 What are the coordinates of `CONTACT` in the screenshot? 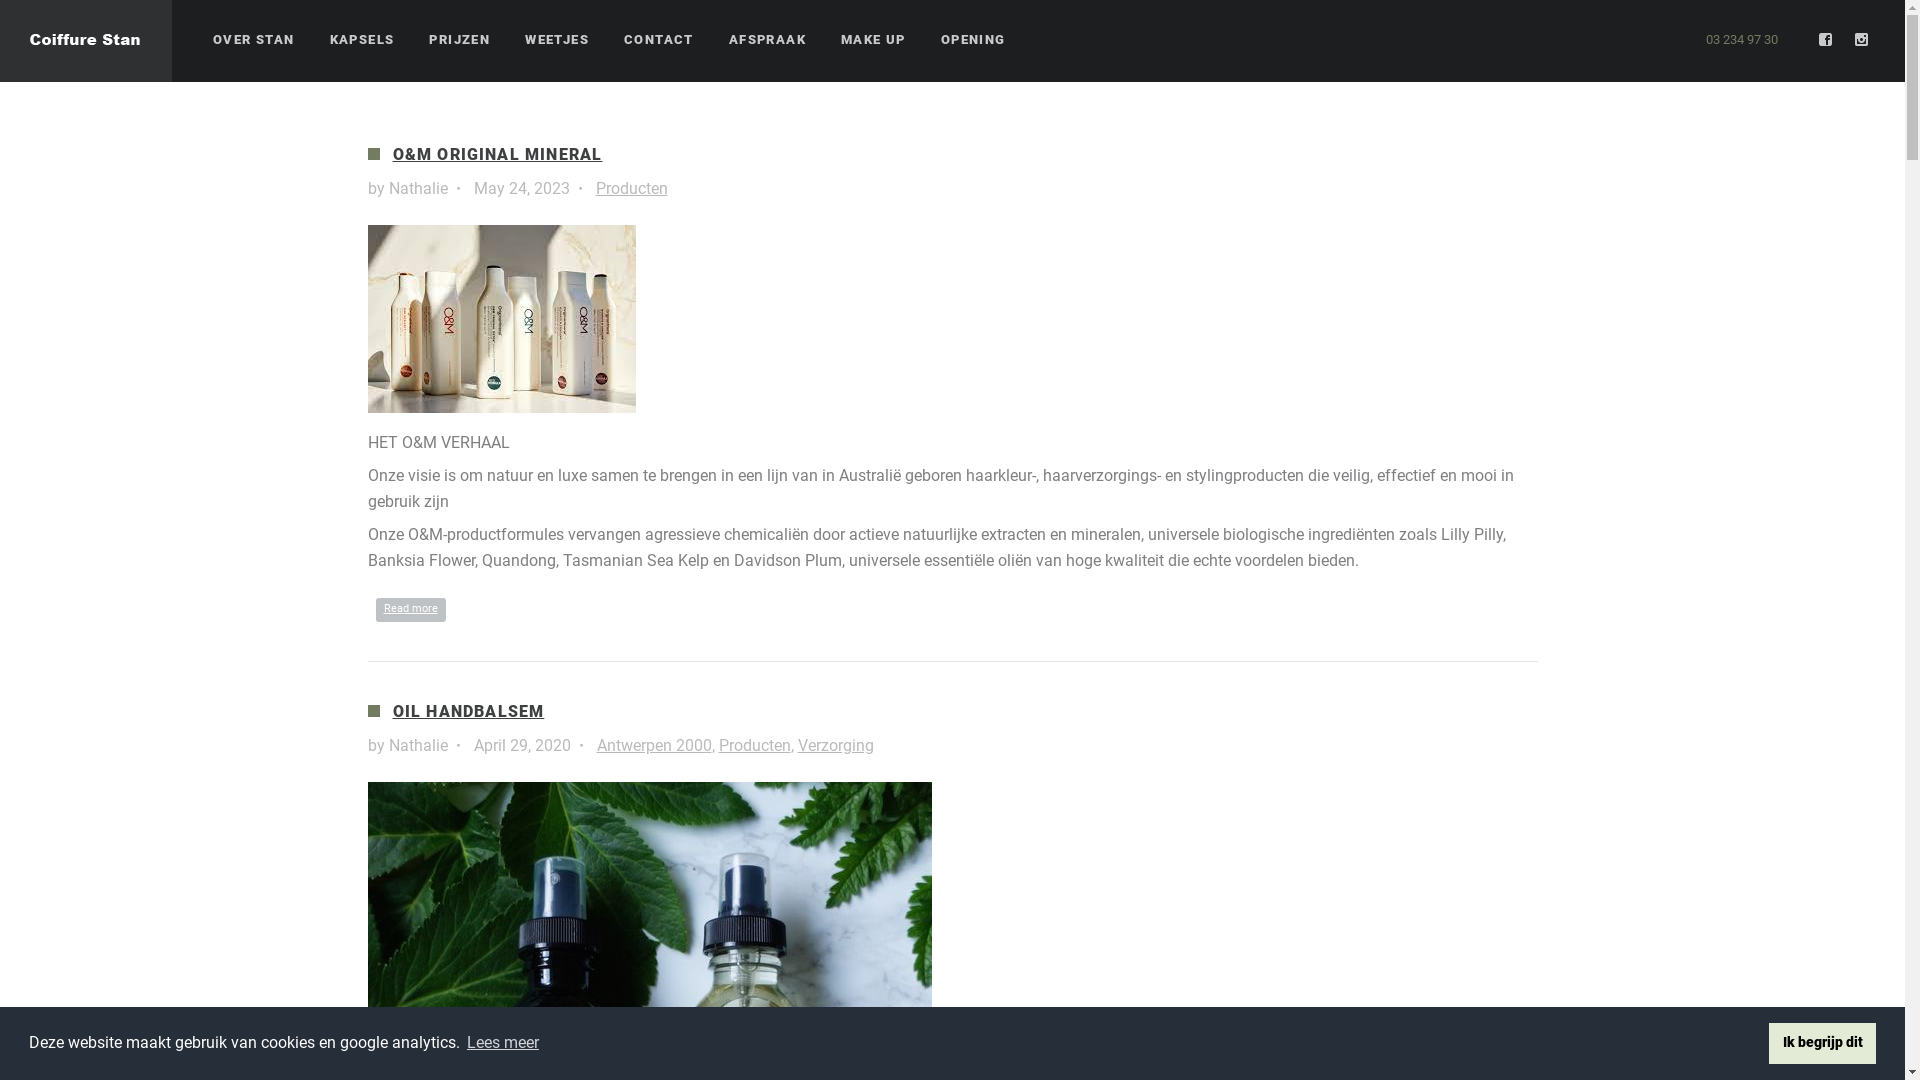 It's located at (659, 40).